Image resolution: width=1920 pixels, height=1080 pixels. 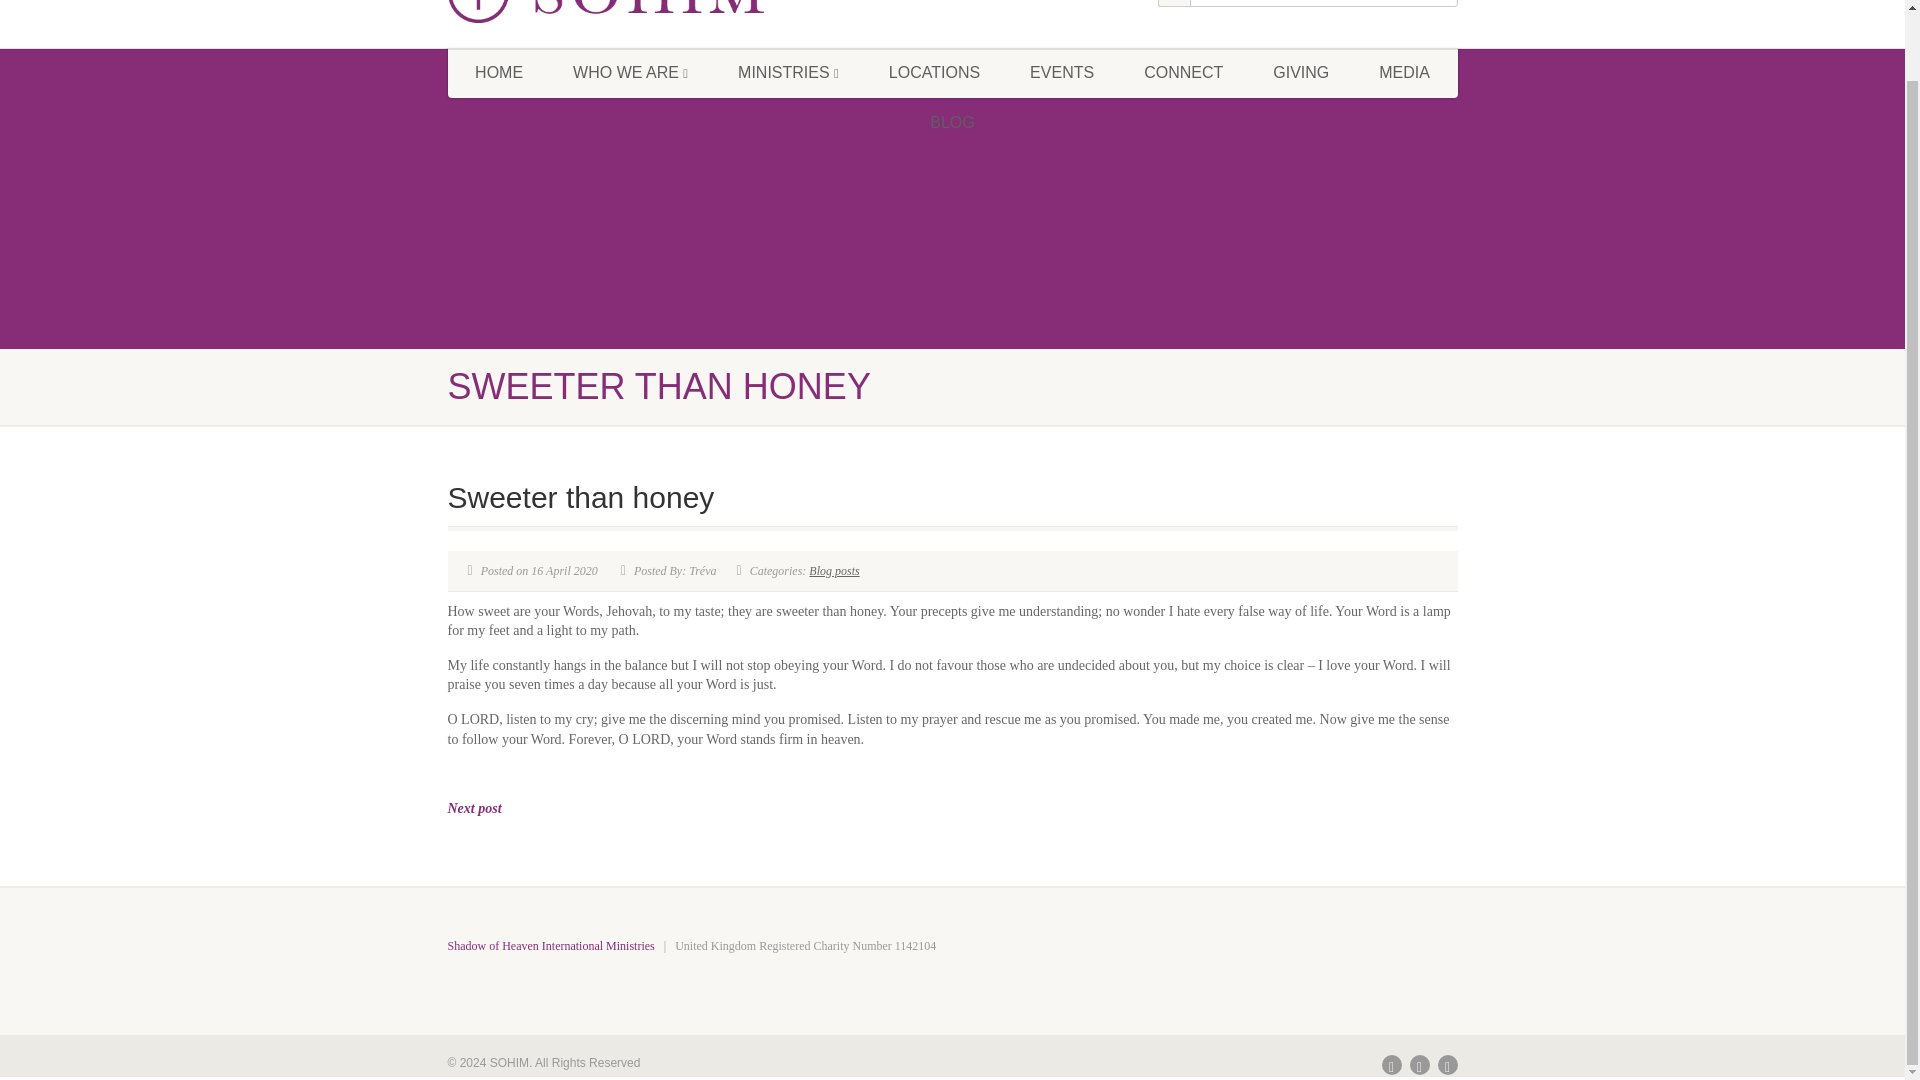 I want to click on WHO WE ARE, so click(x=630, y=72).